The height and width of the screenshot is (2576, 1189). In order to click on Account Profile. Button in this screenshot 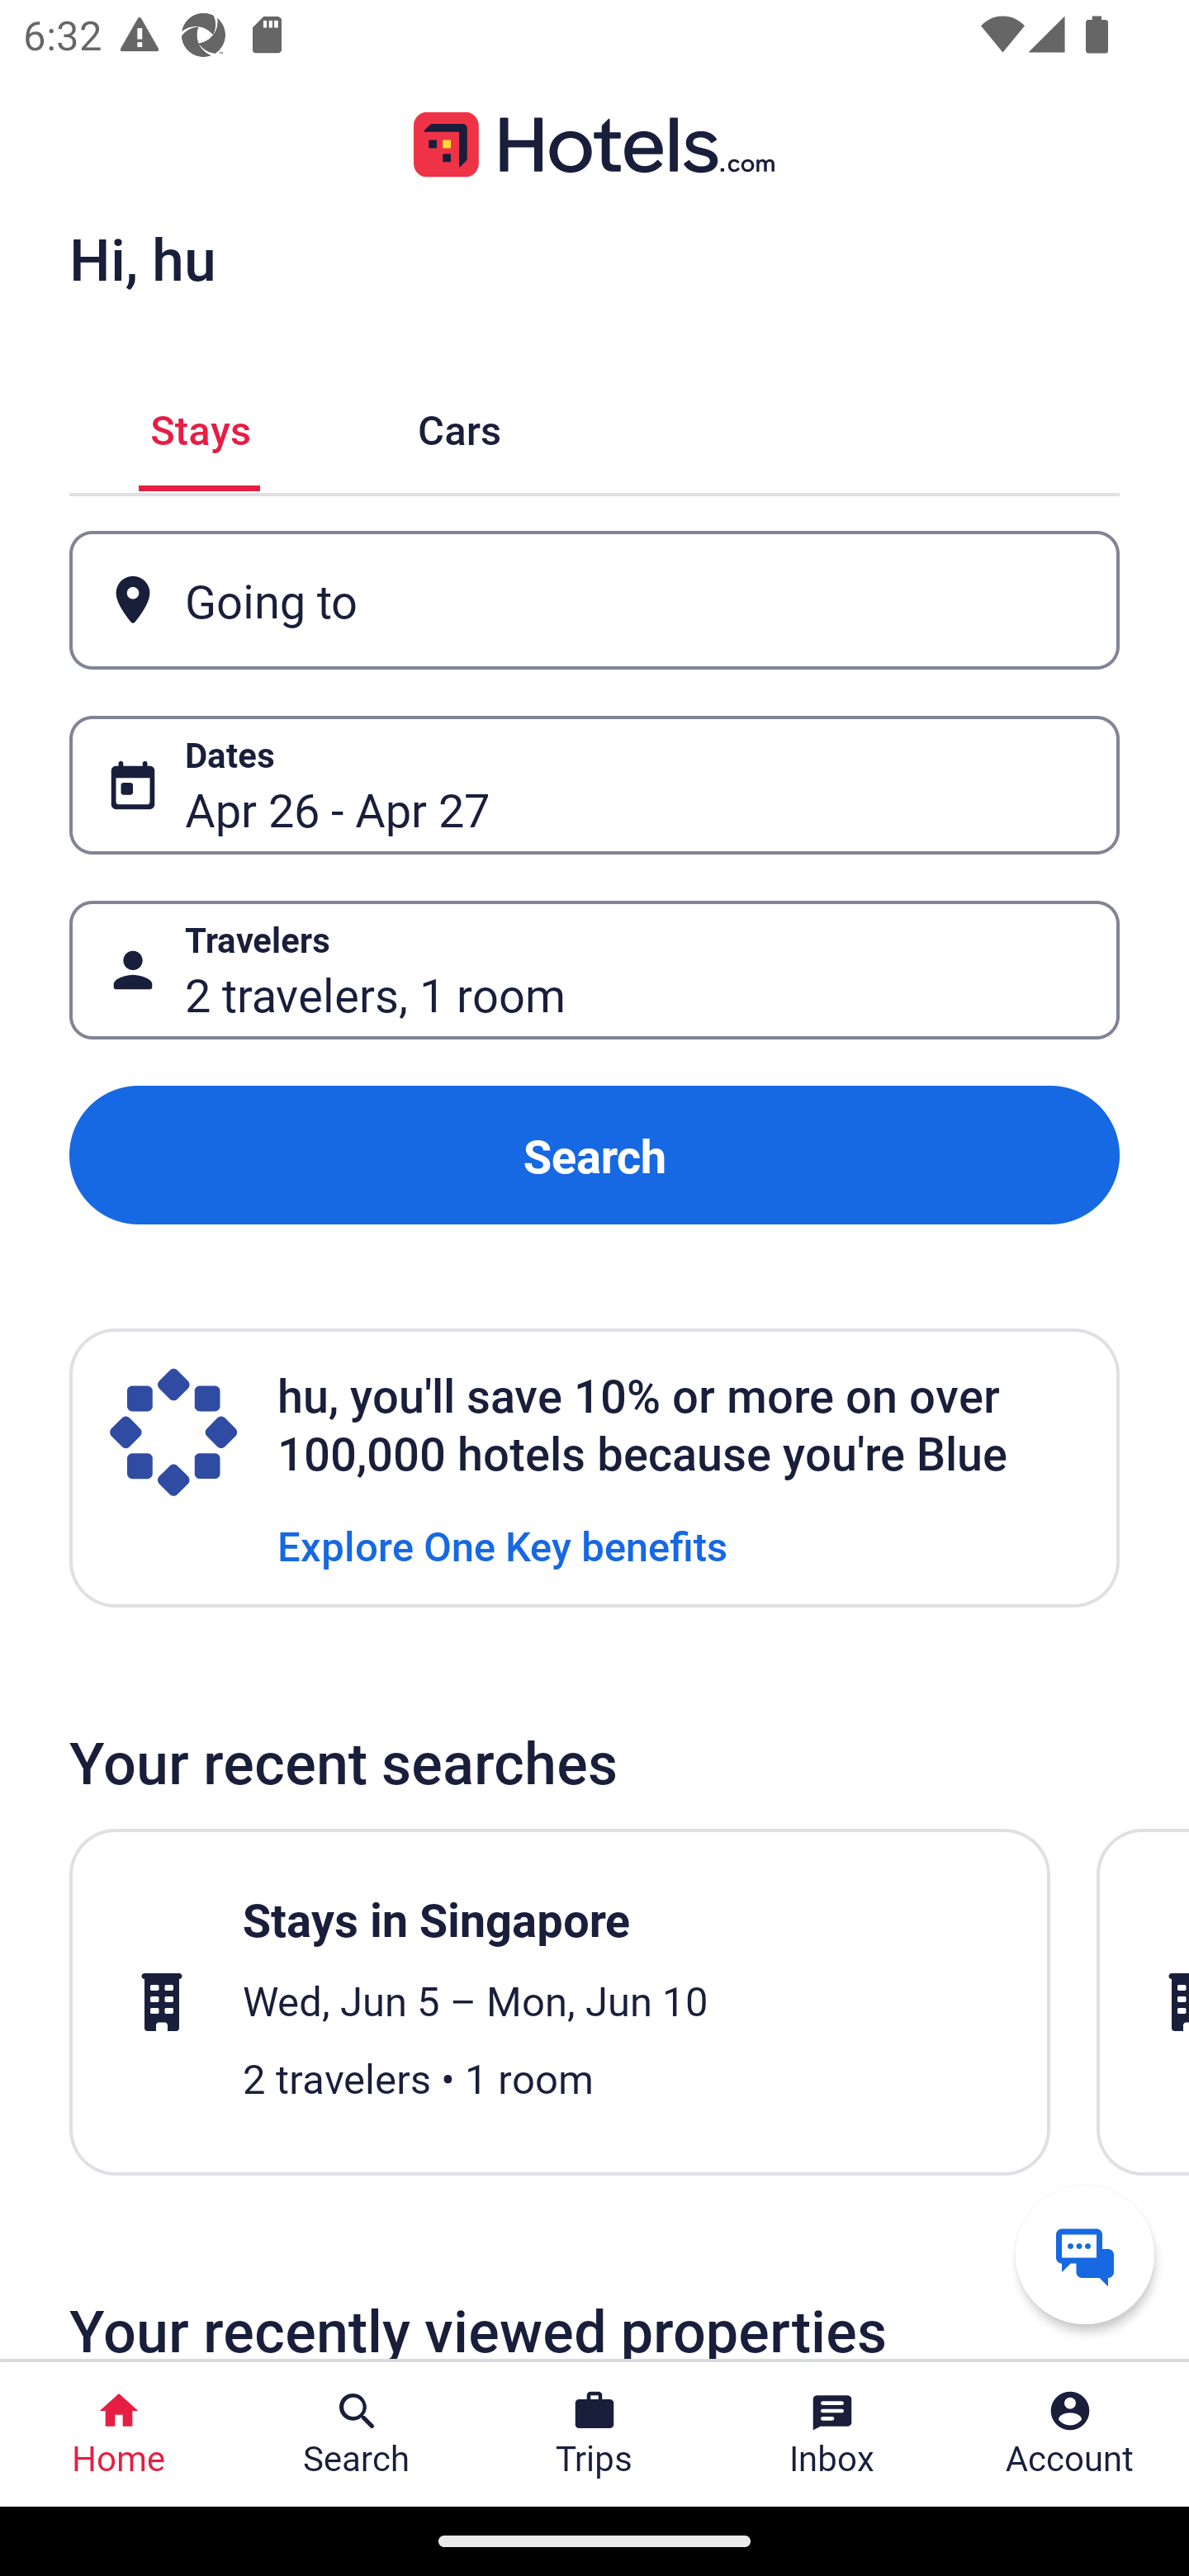, I will do `click(1070, 2434)`.